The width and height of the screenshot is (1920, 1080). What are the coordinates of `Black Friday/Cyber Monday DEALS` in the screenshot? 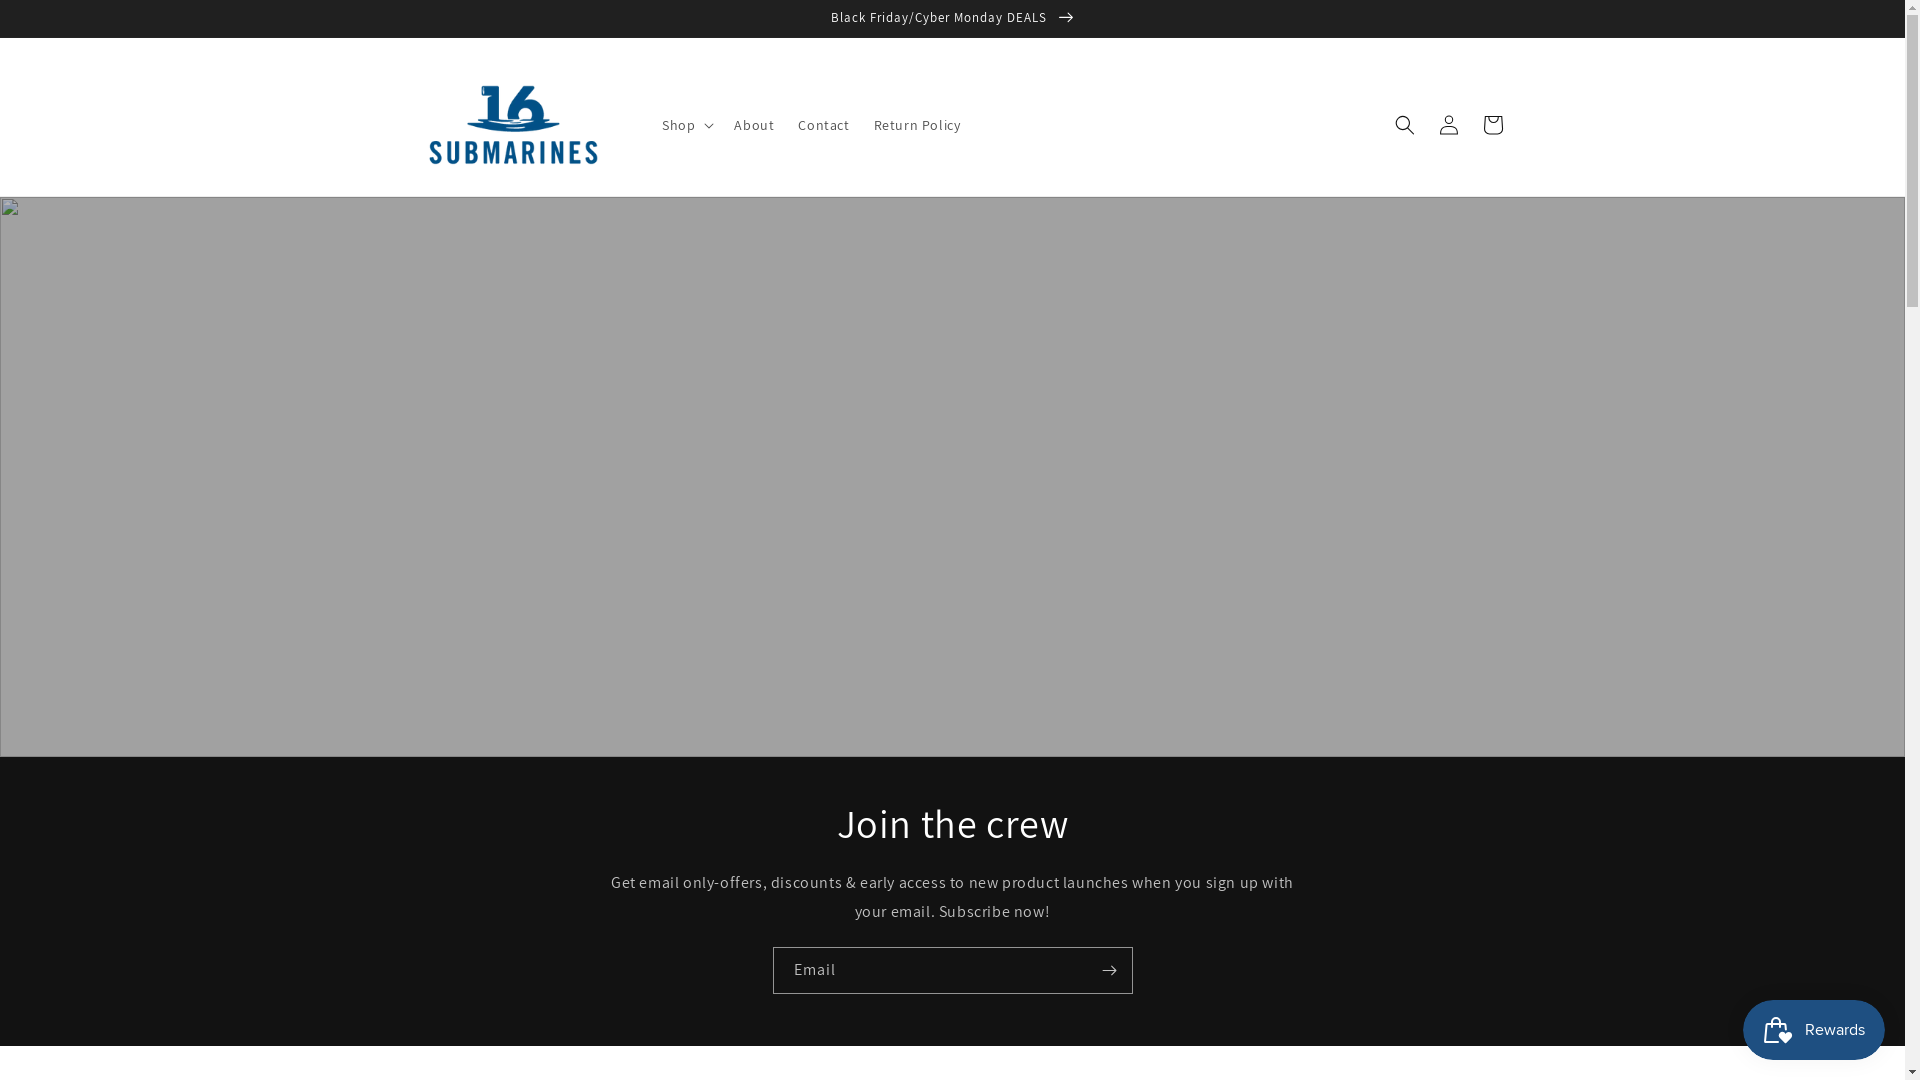 It's located at (952, 18).